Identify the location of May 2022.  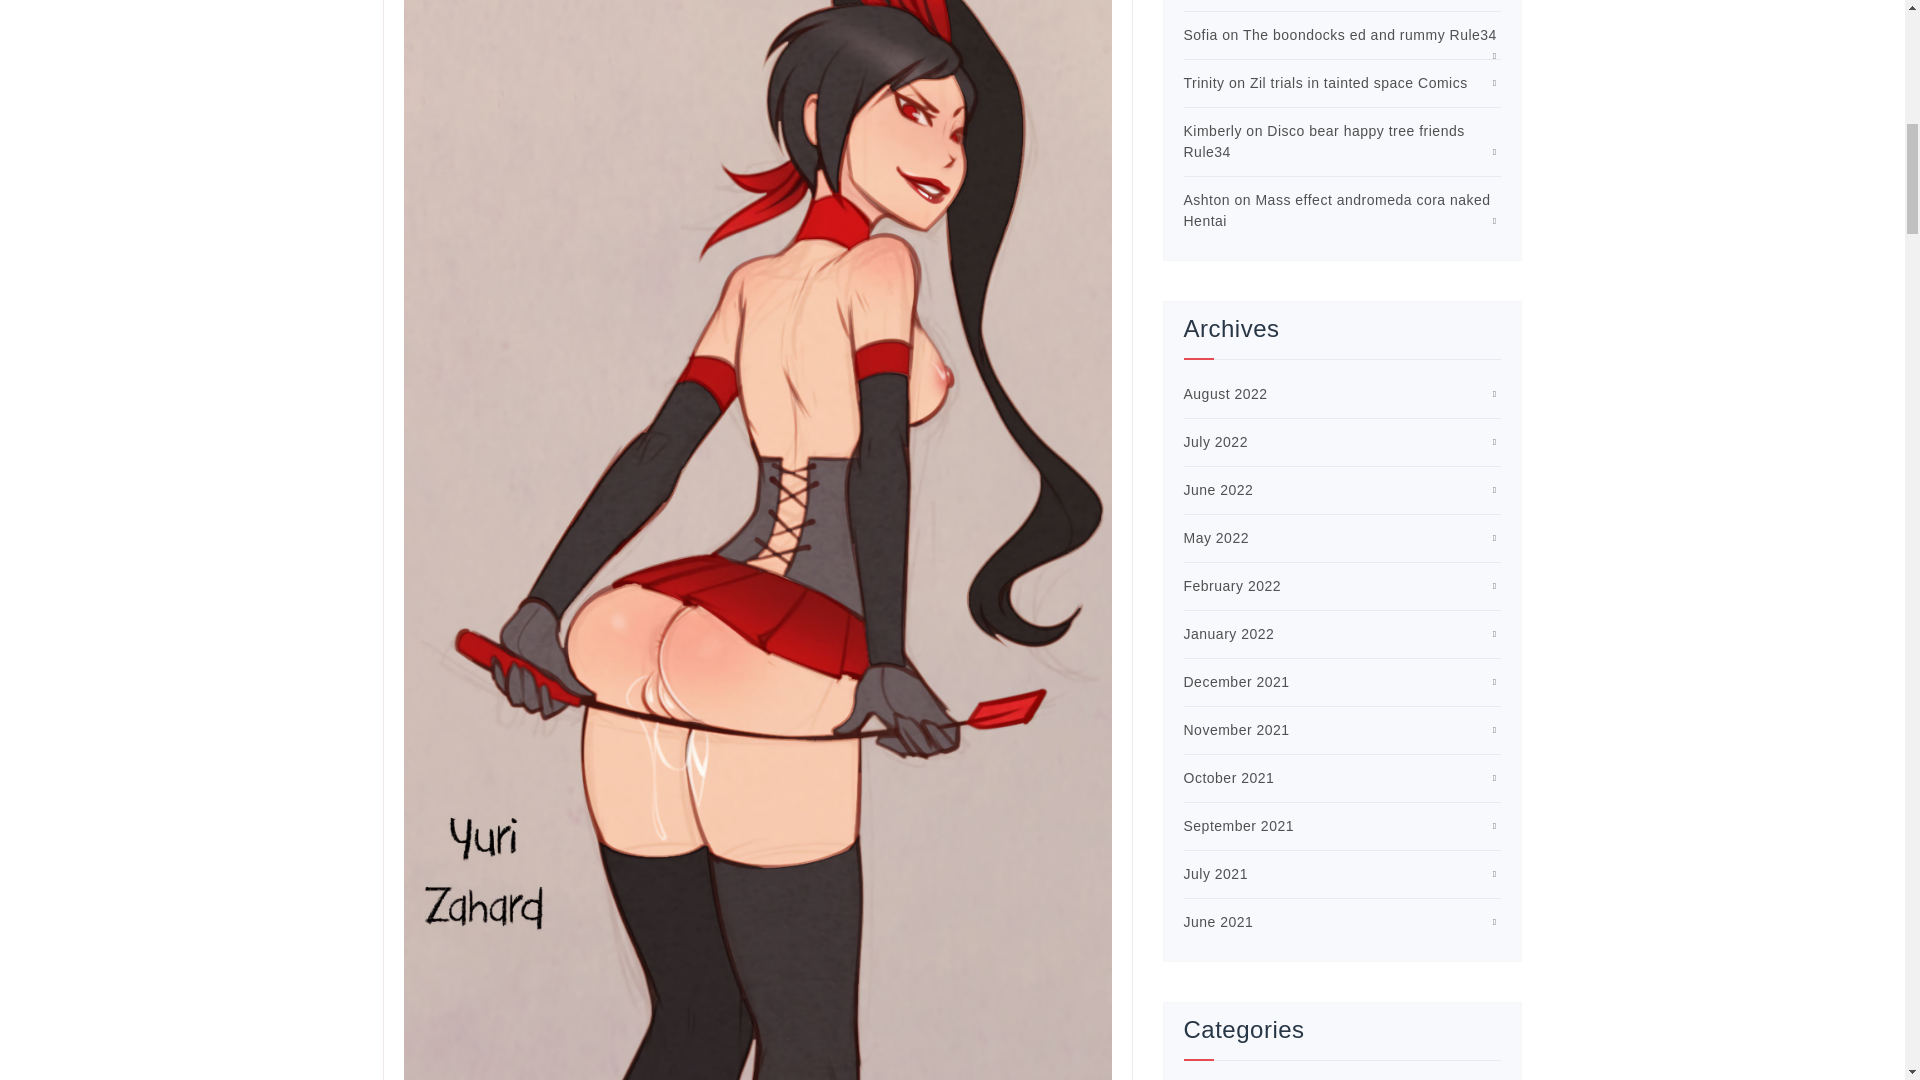
(1216, 538).